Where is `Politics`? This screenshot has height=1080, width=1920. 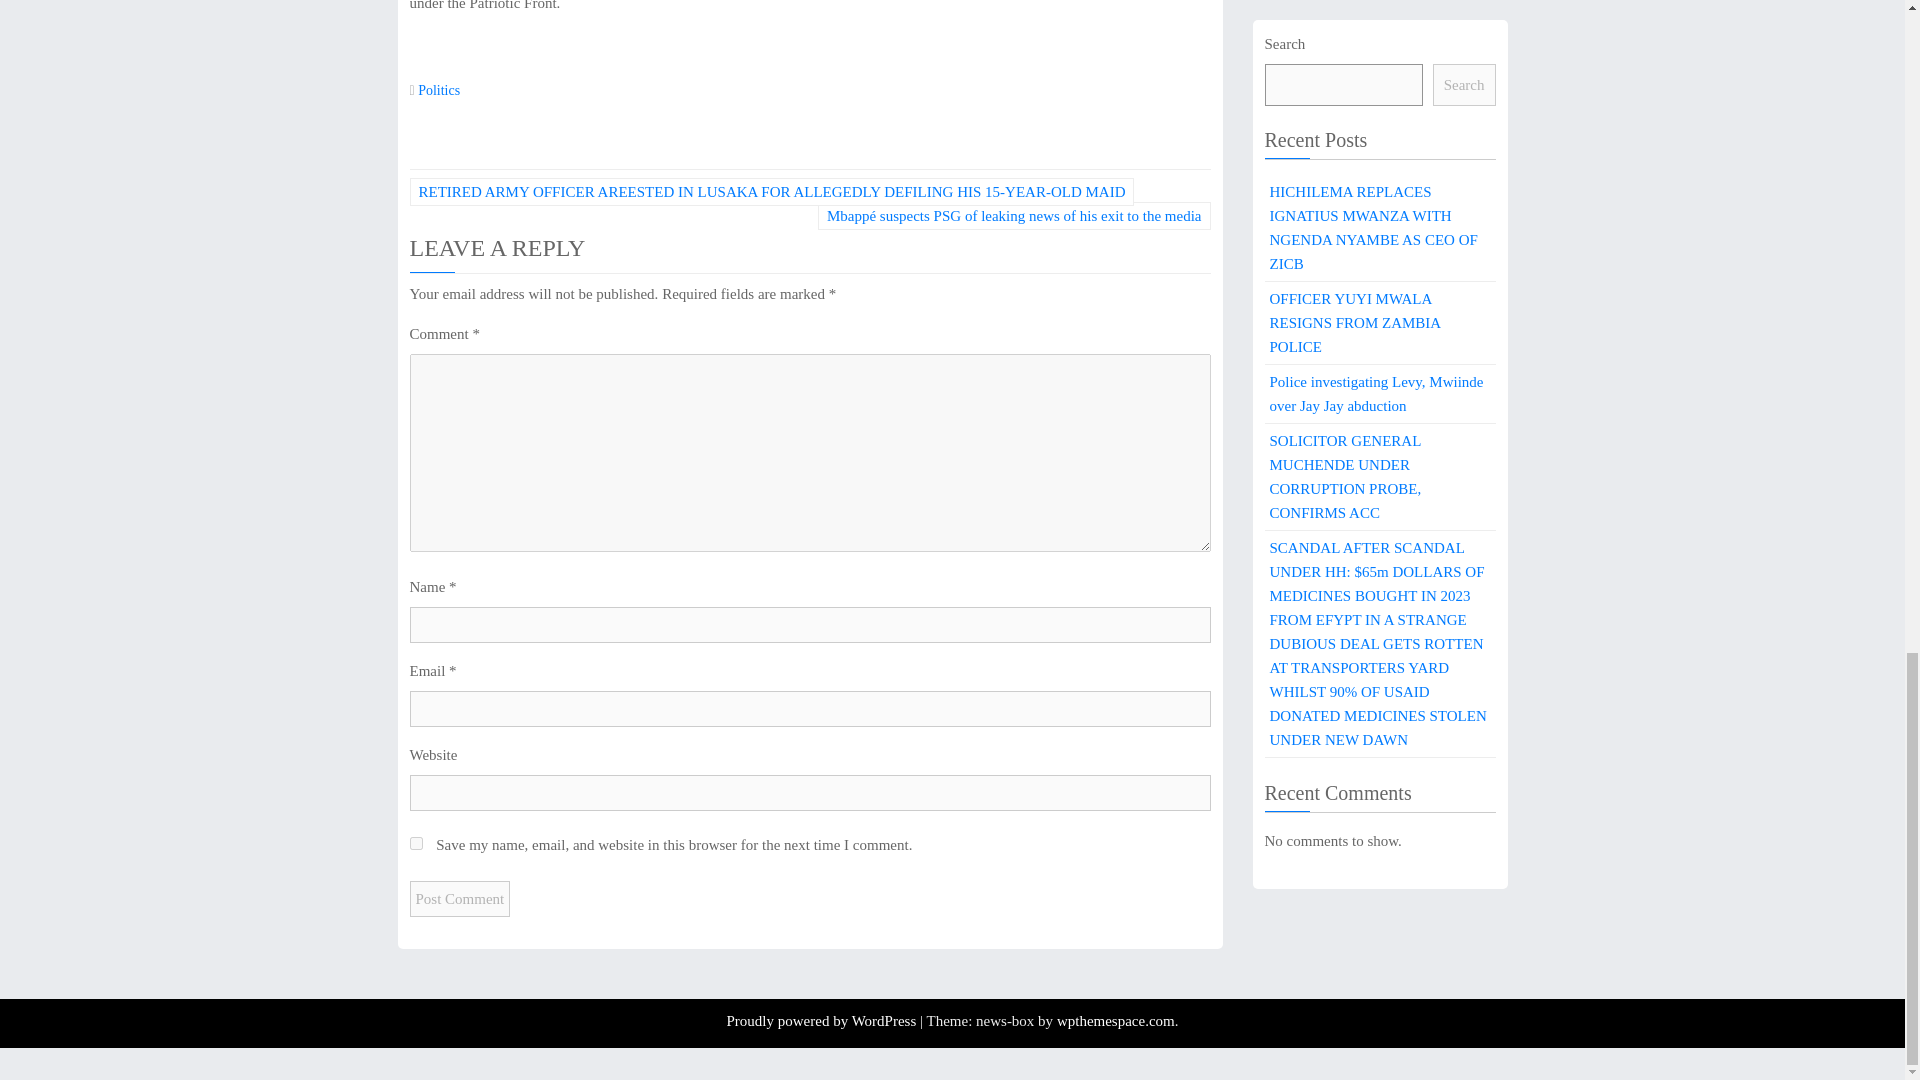 Politics is located at coordinates (439, 90).